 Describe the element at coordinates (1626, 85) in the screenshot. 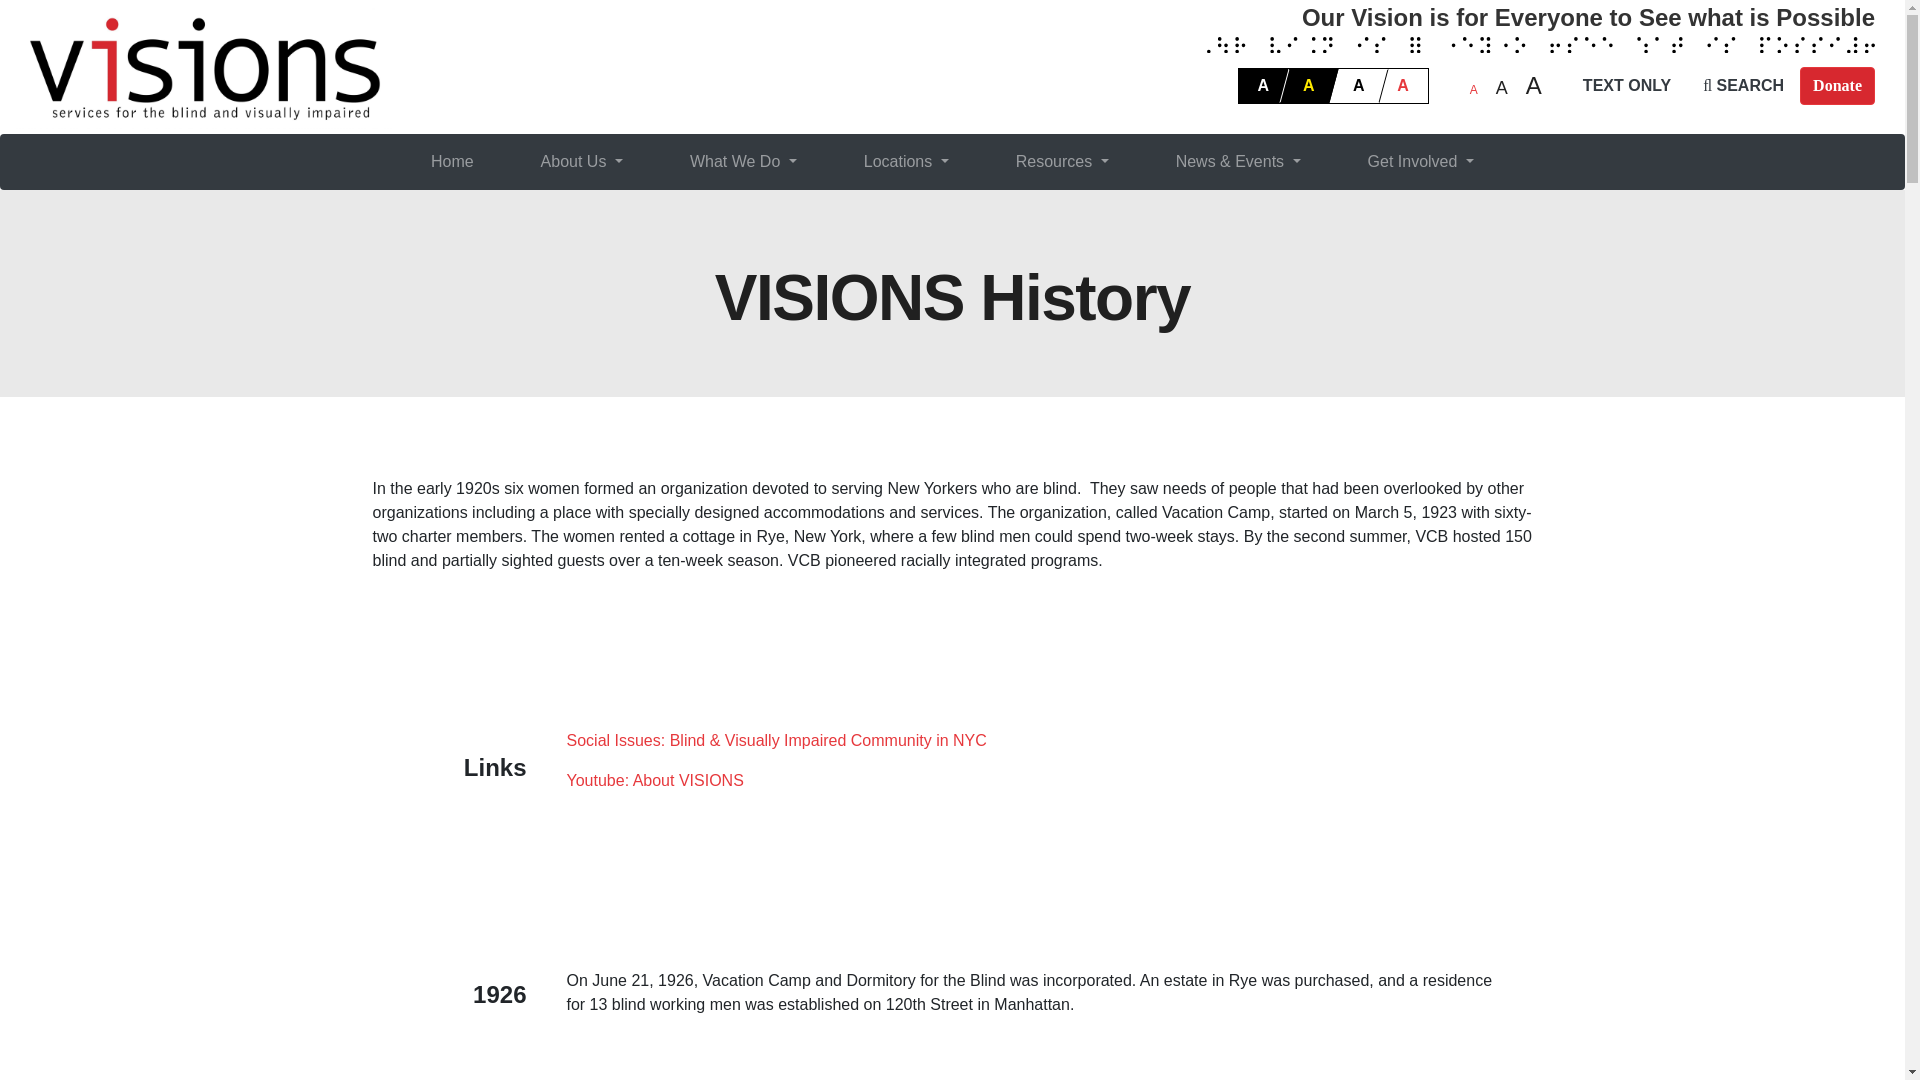

I see `TEXT ONLY` at that location.